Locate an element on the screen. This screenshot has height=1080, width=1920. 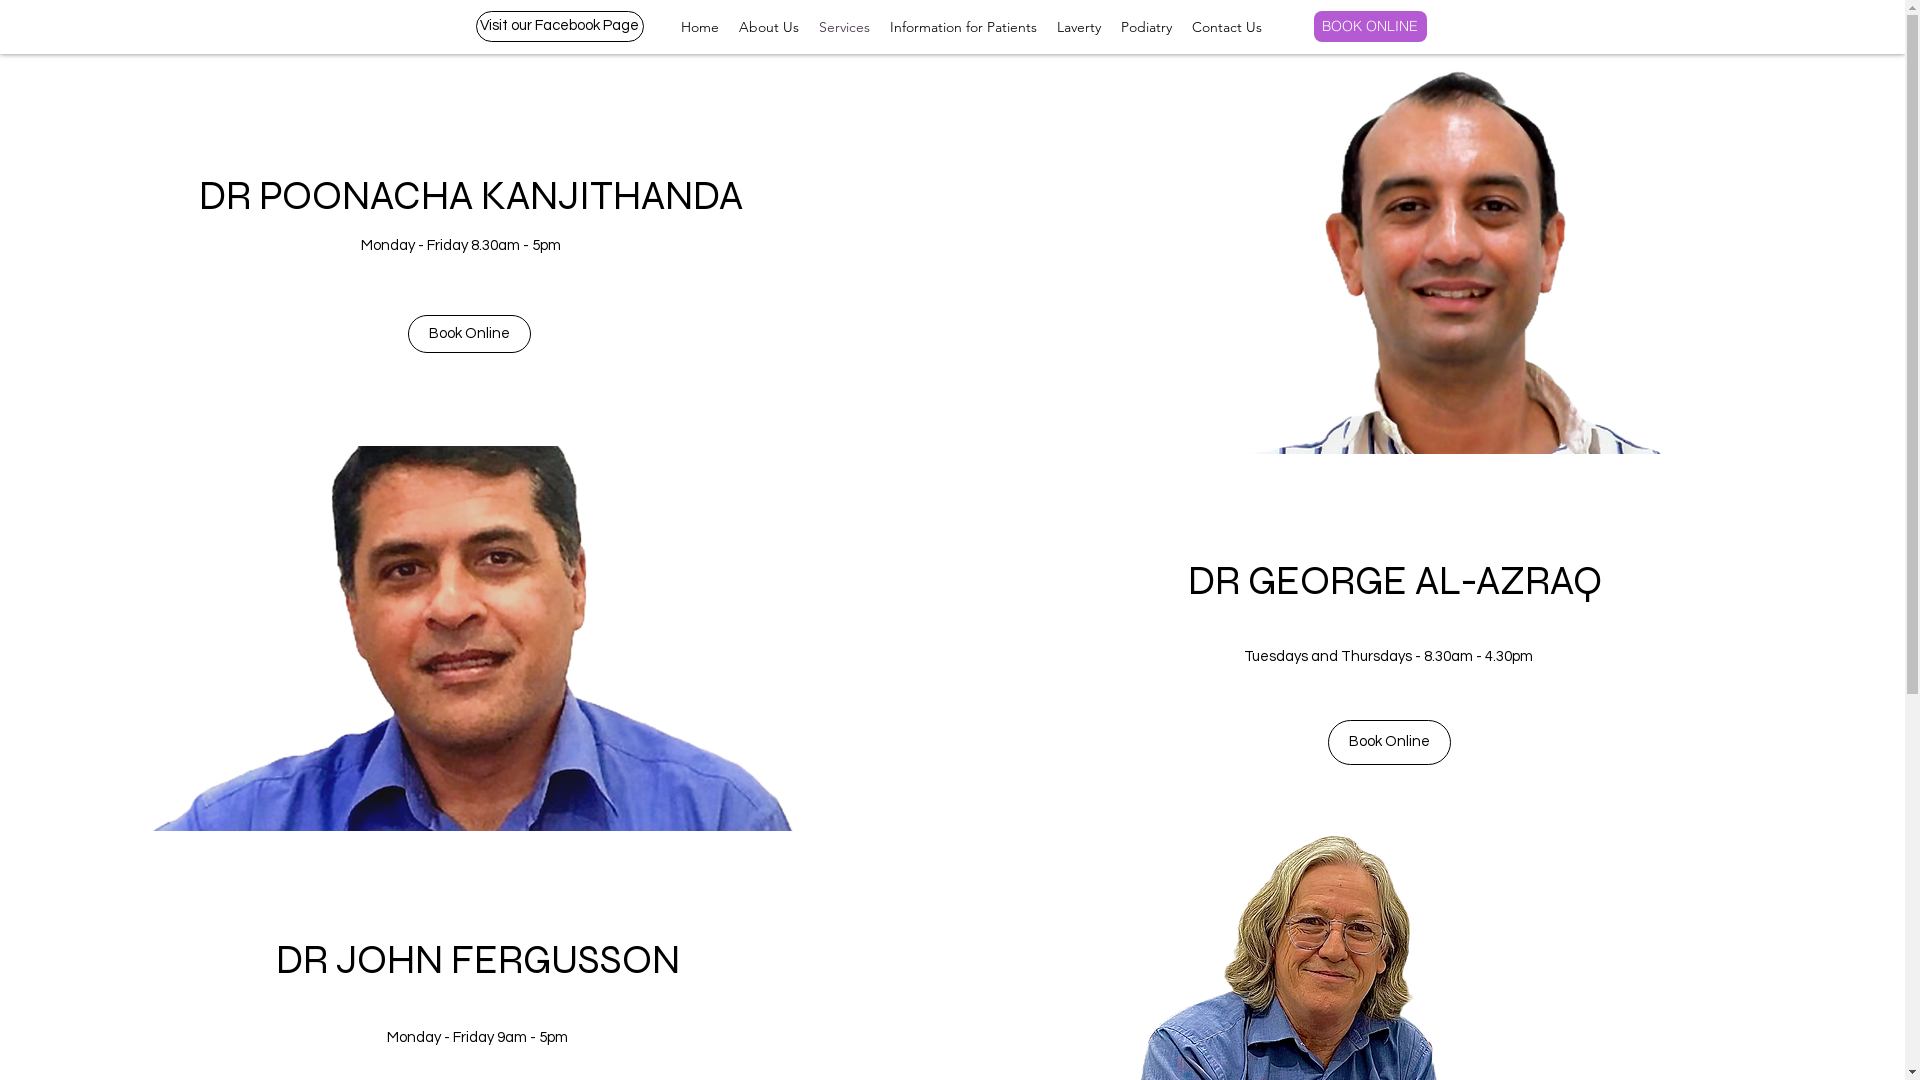
About Us is located at coordinates (768, 28).